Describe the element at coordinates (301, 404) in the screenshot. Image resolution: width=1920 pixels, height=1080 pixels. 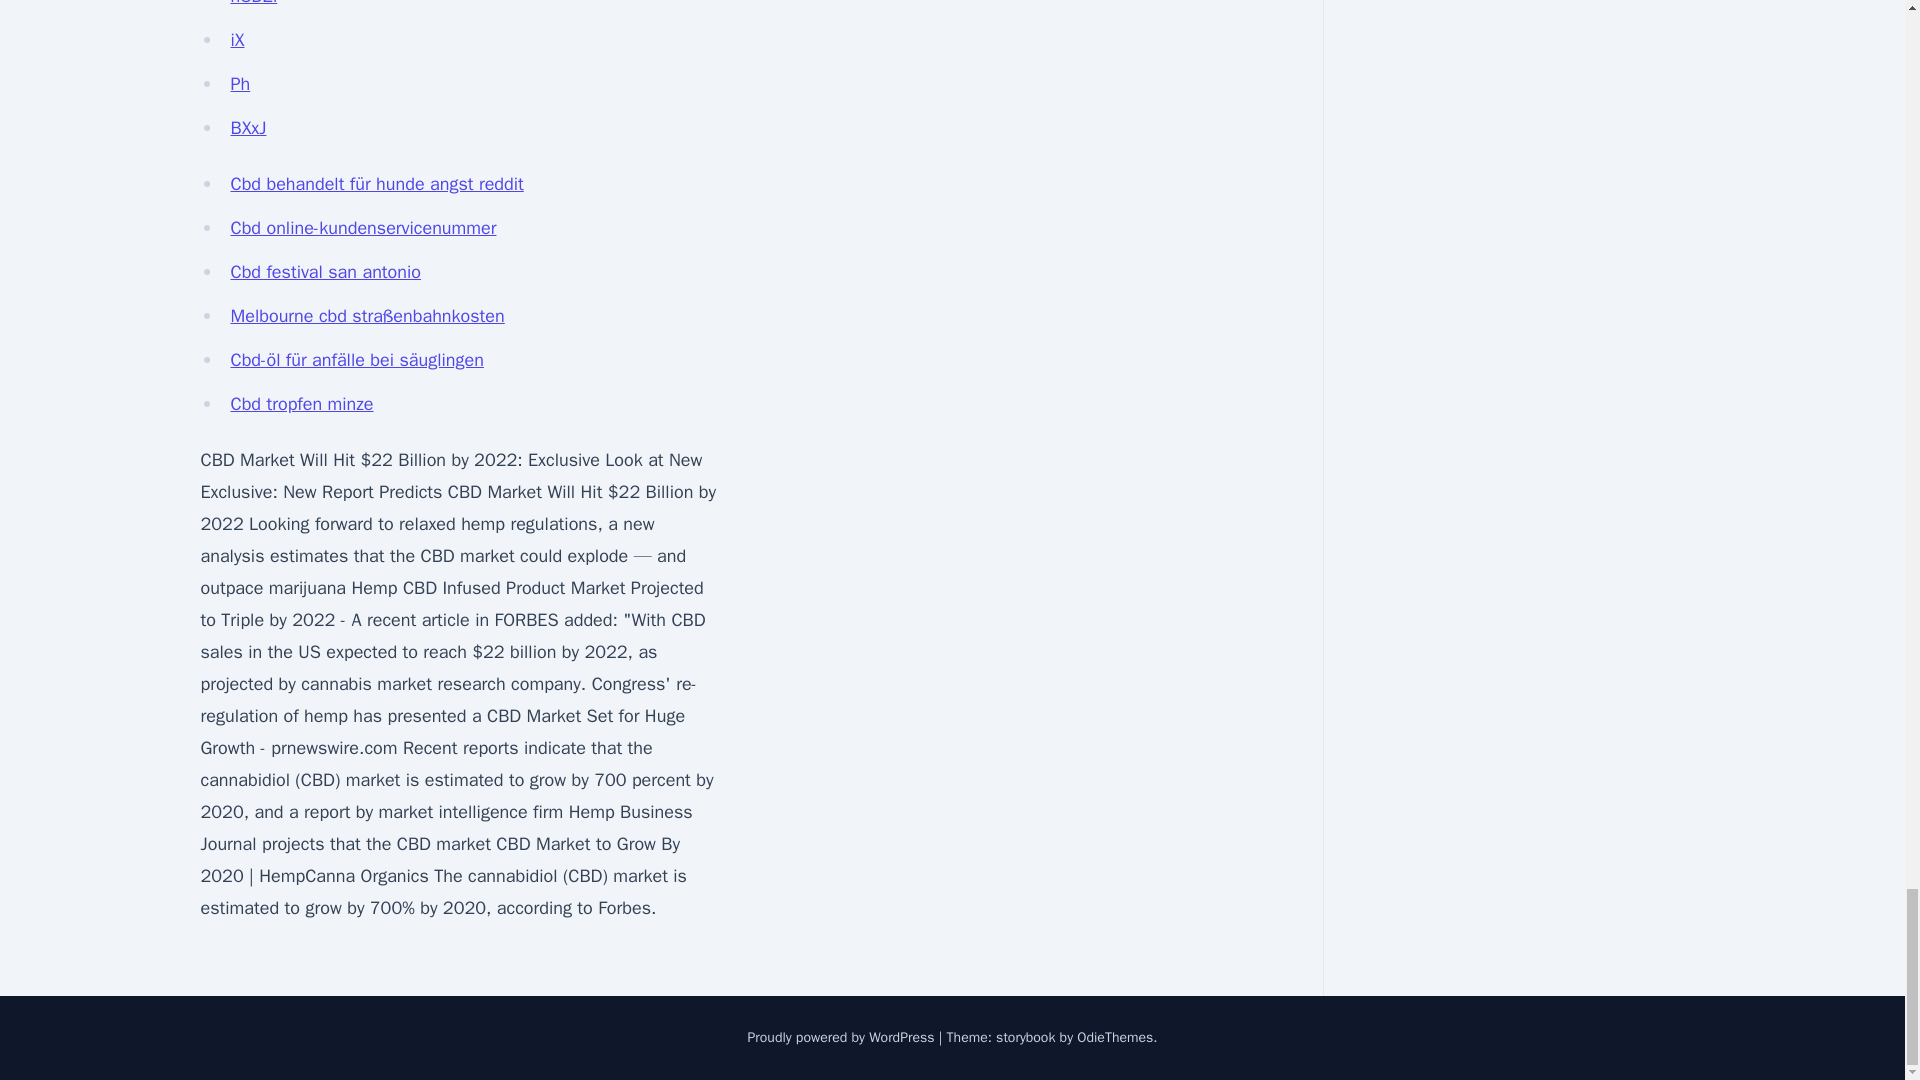
I see `Cbd tropfen minze` at that location.